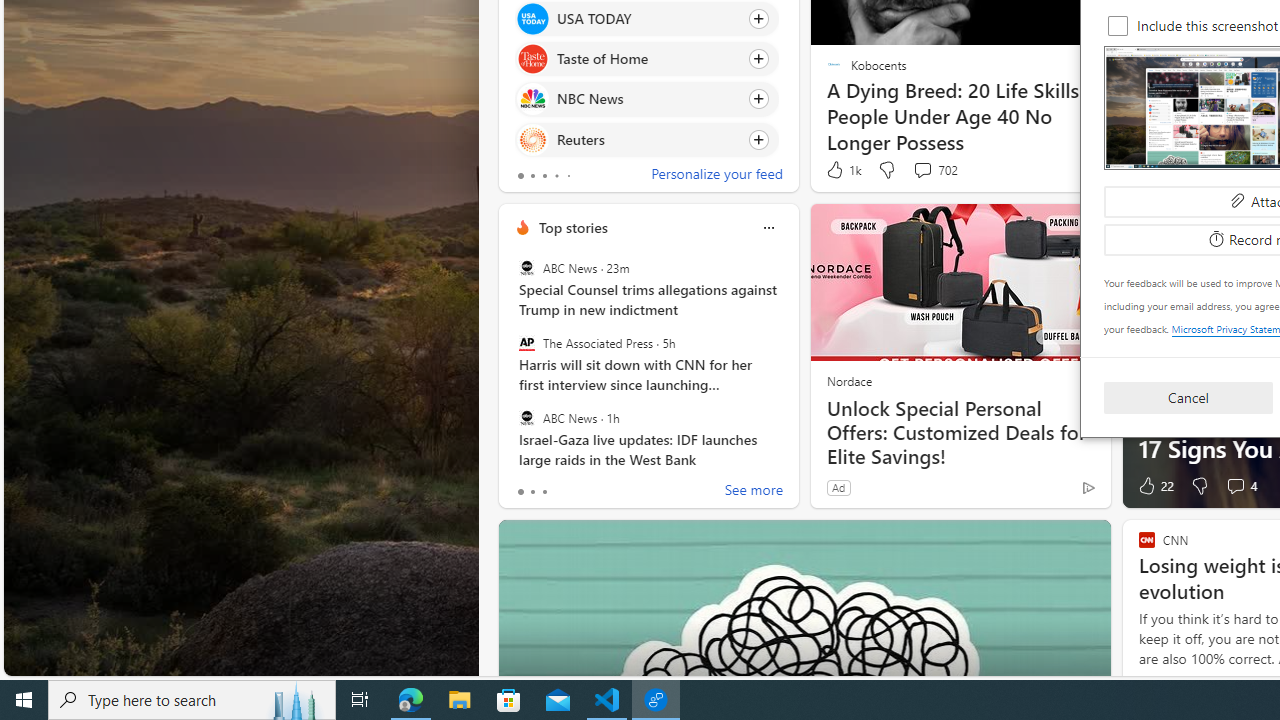 The height and width of the screenshot is (720, 1280). I want to click on Click to follow source NBC News, so click(646, 99).